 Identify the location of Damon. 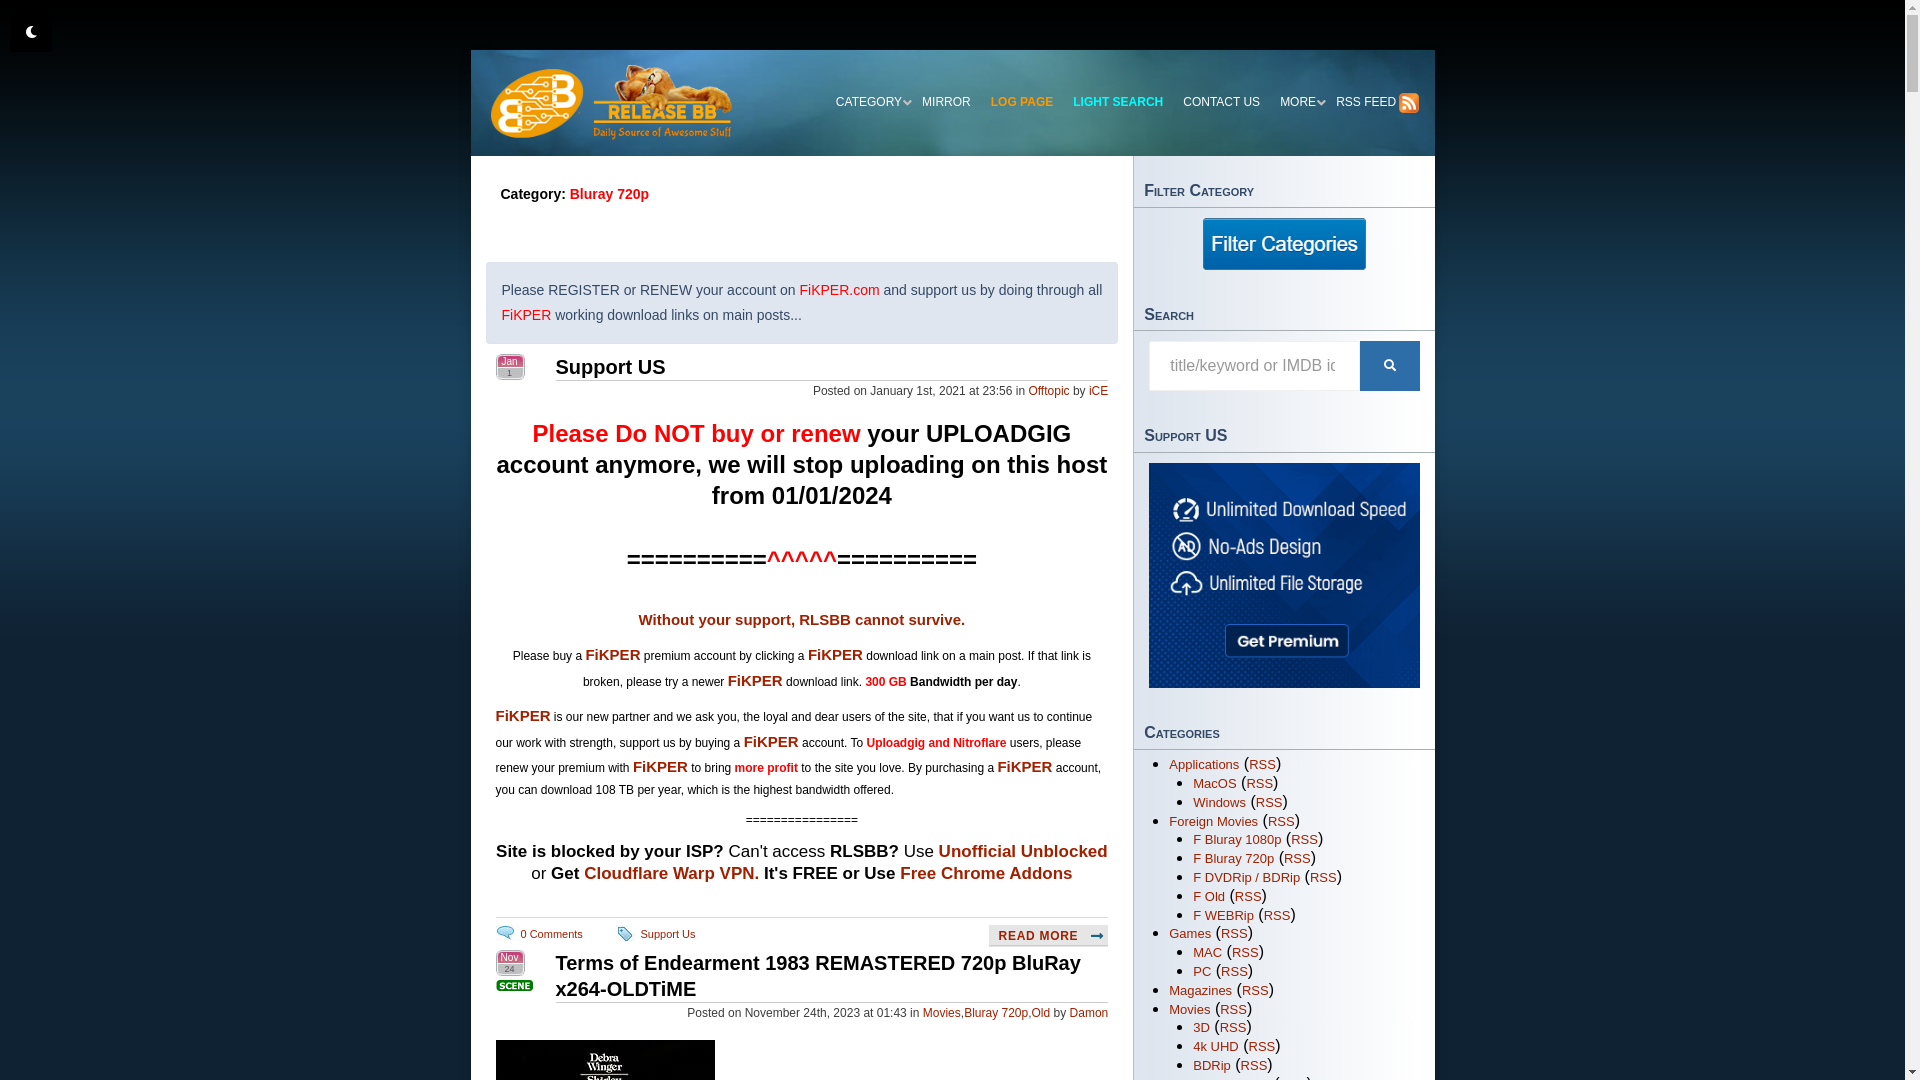
(1090, 1013).